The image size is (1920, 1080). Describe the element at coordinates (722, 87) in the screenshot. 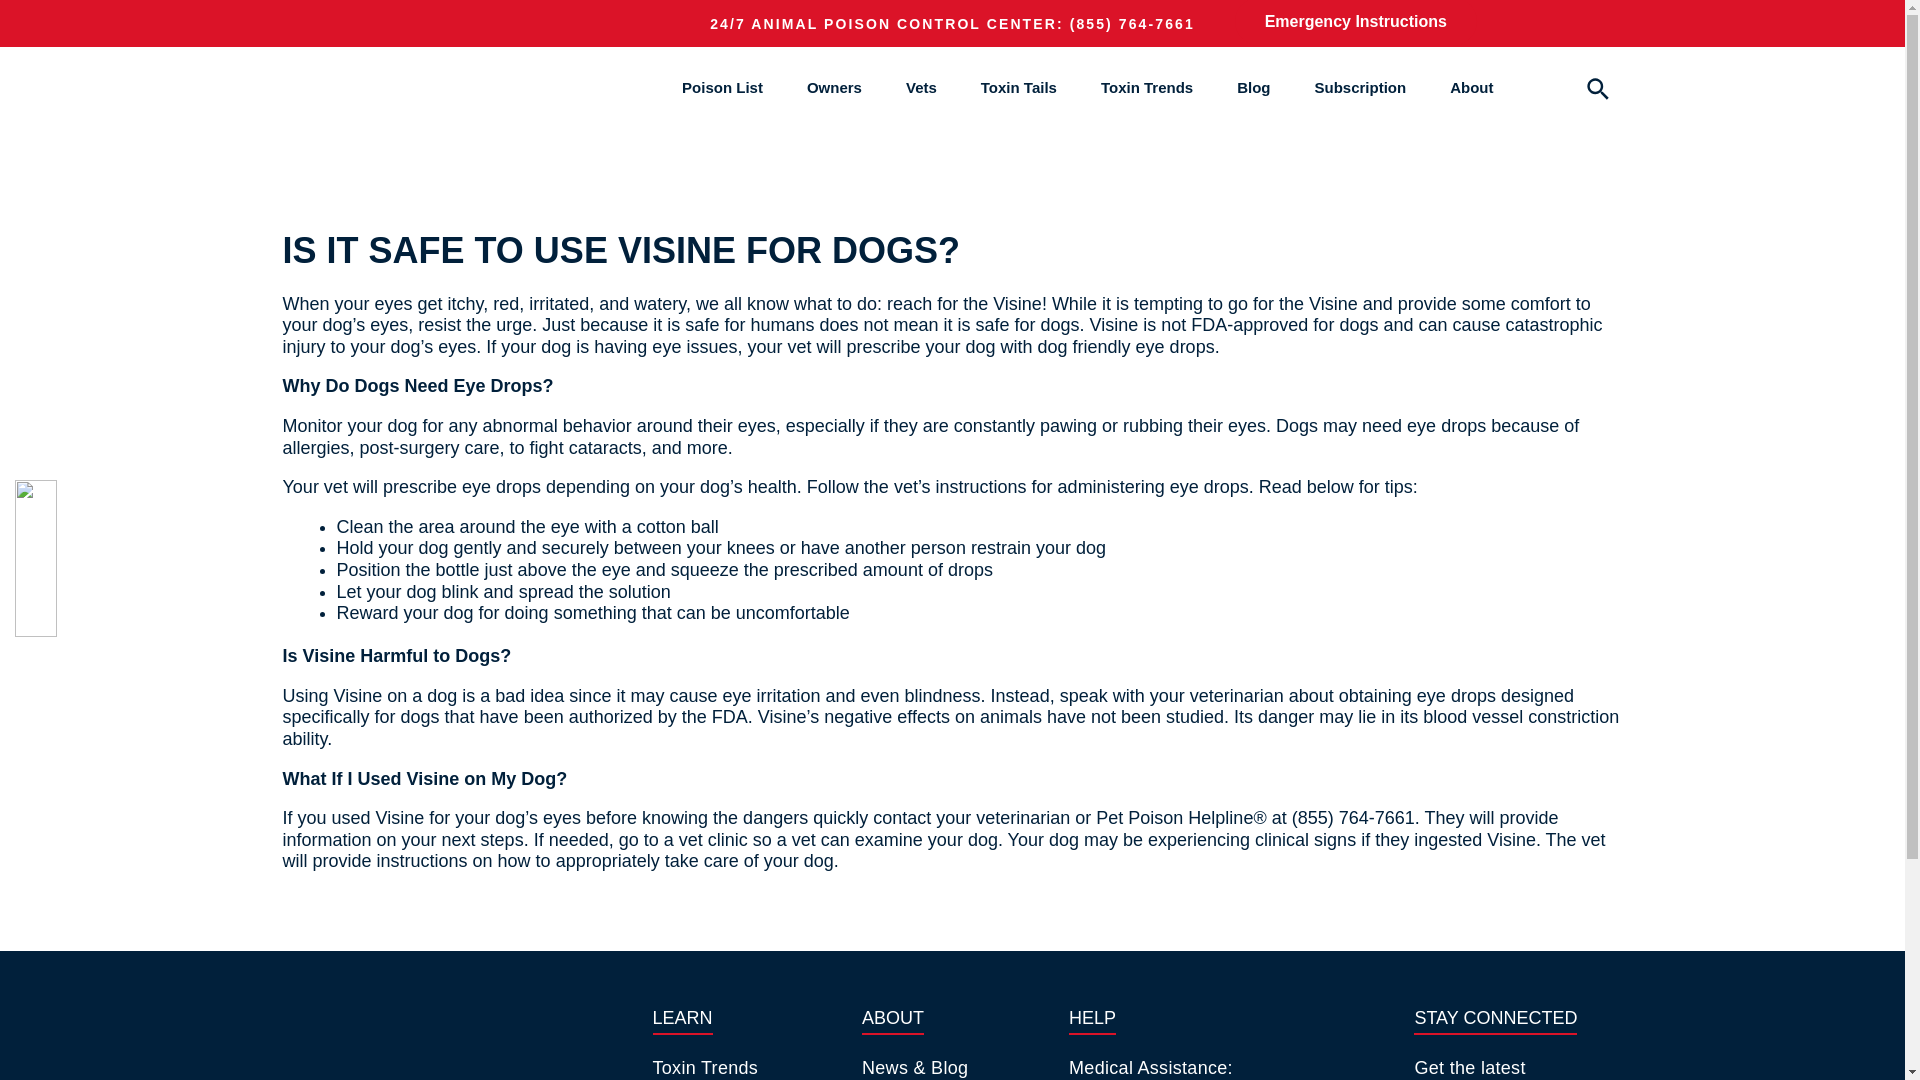

I see `Poison List` at that location.